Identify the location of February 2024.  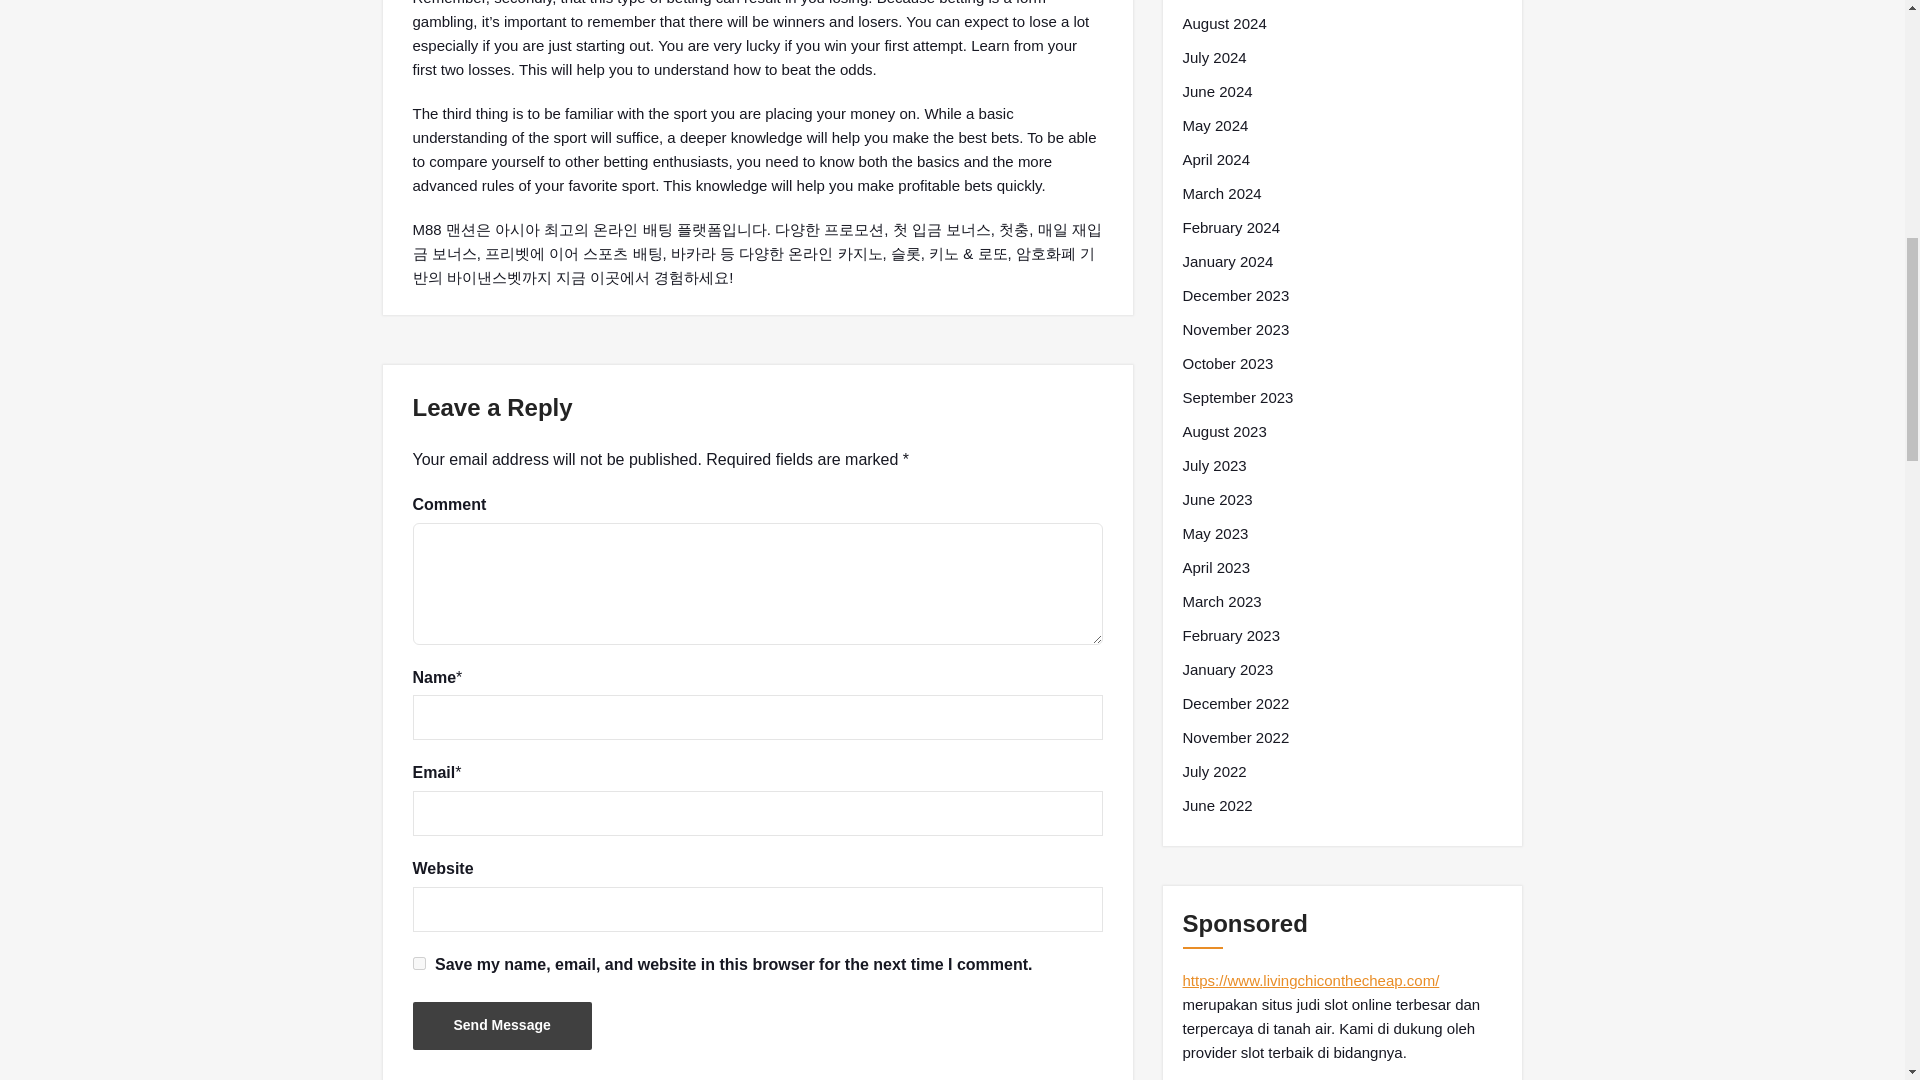
(1231, 228).